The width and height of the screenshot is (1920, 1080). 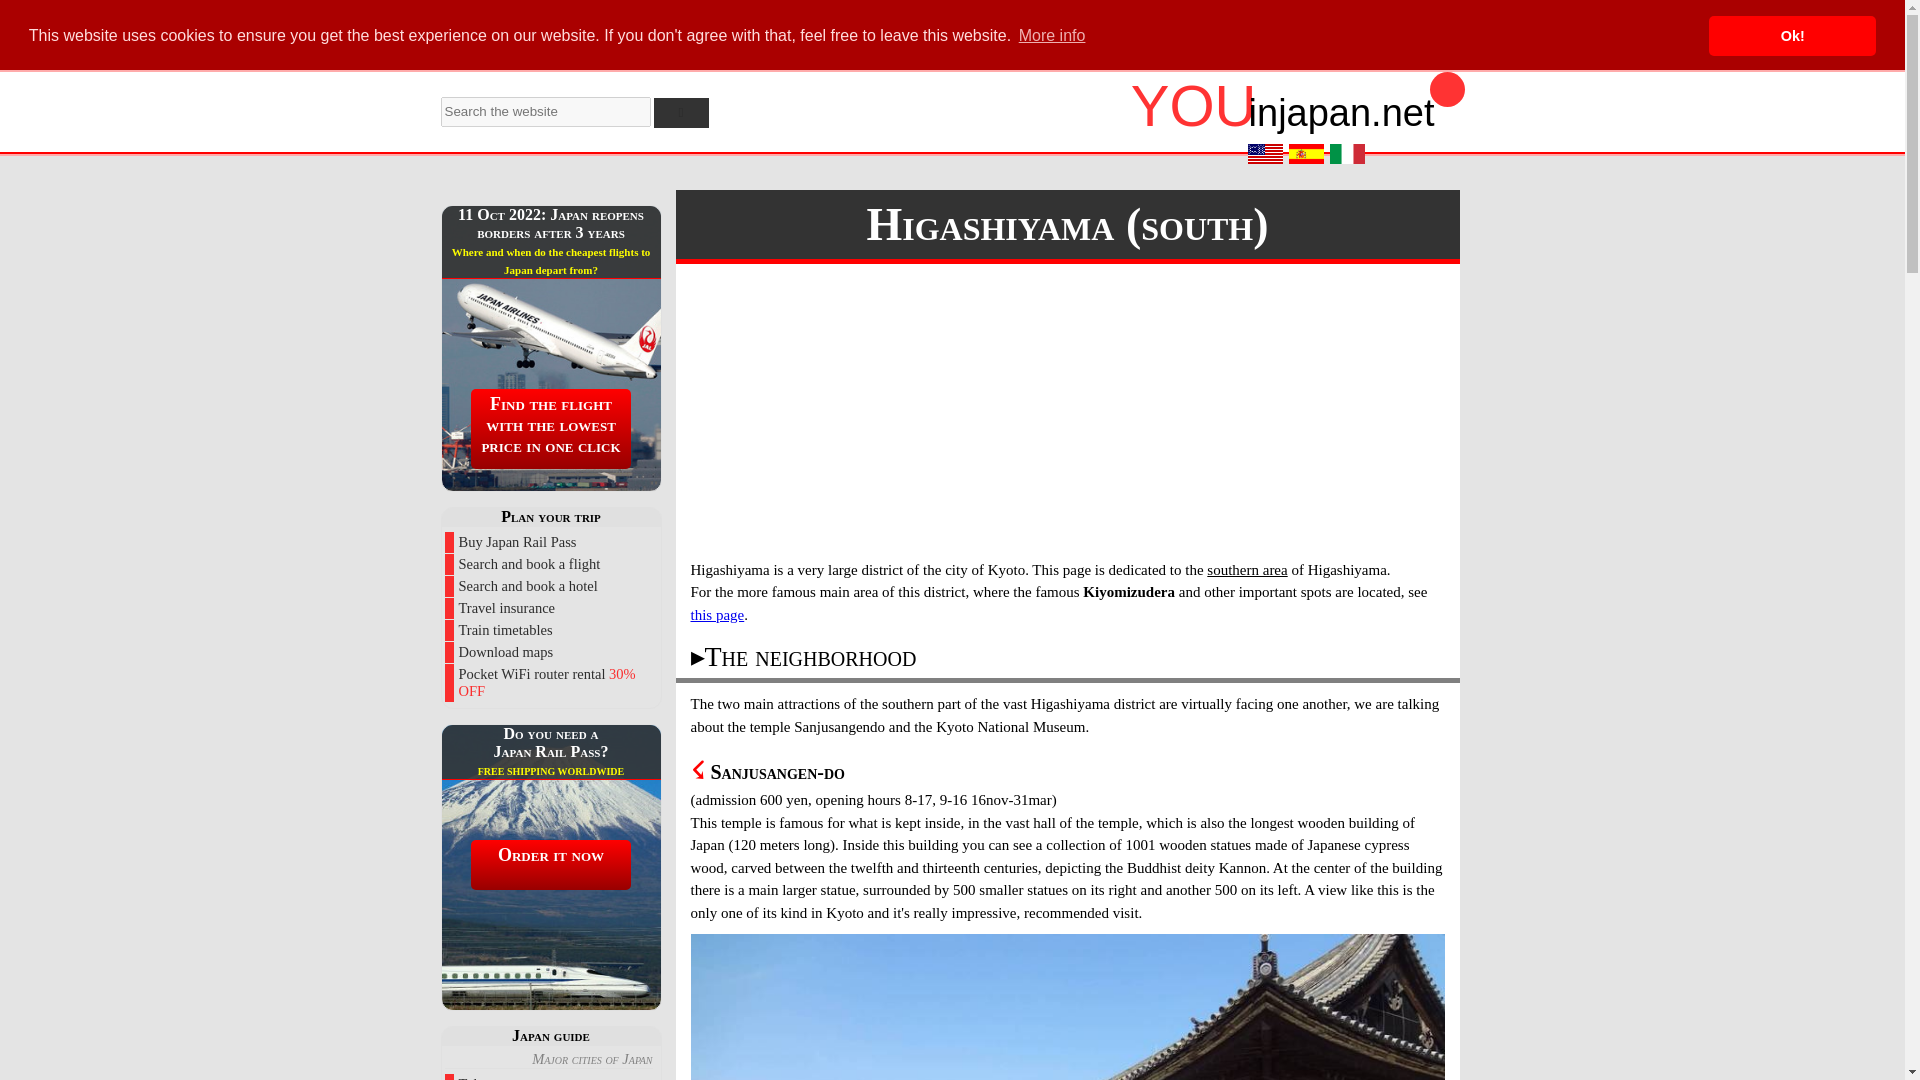 What do you see at coordinates (1052, 35) in the screenshot?
I see `More info` at bounding box center [1052, 35].